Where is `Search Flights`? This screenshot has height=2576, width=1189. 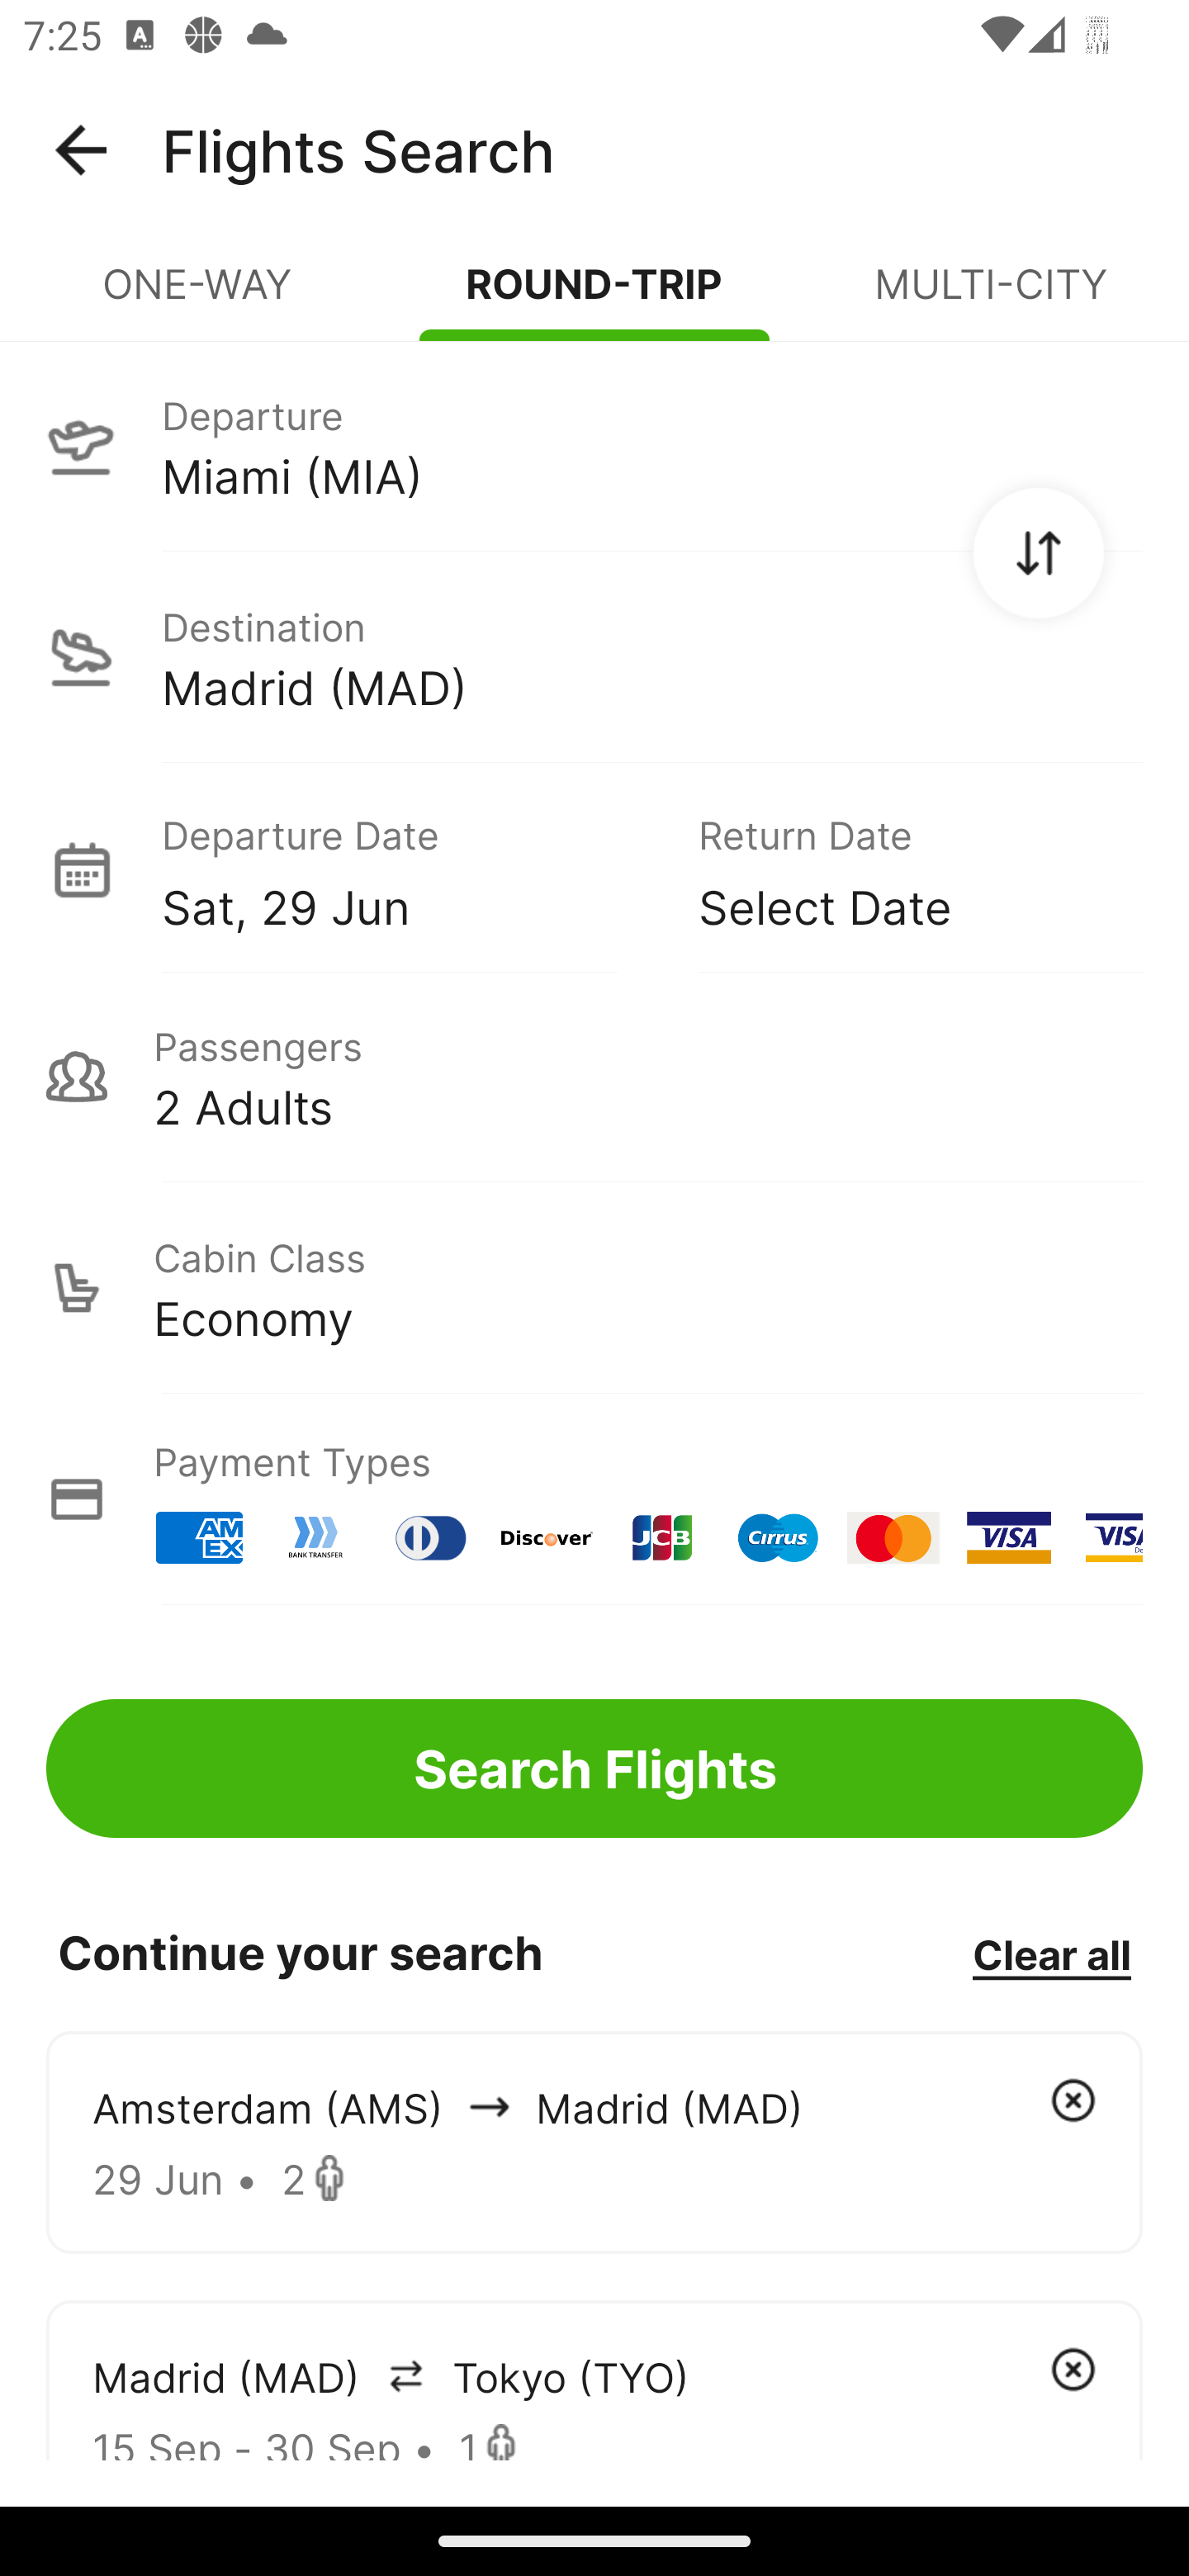 Search Flights is located at coordinates (594, 1769).